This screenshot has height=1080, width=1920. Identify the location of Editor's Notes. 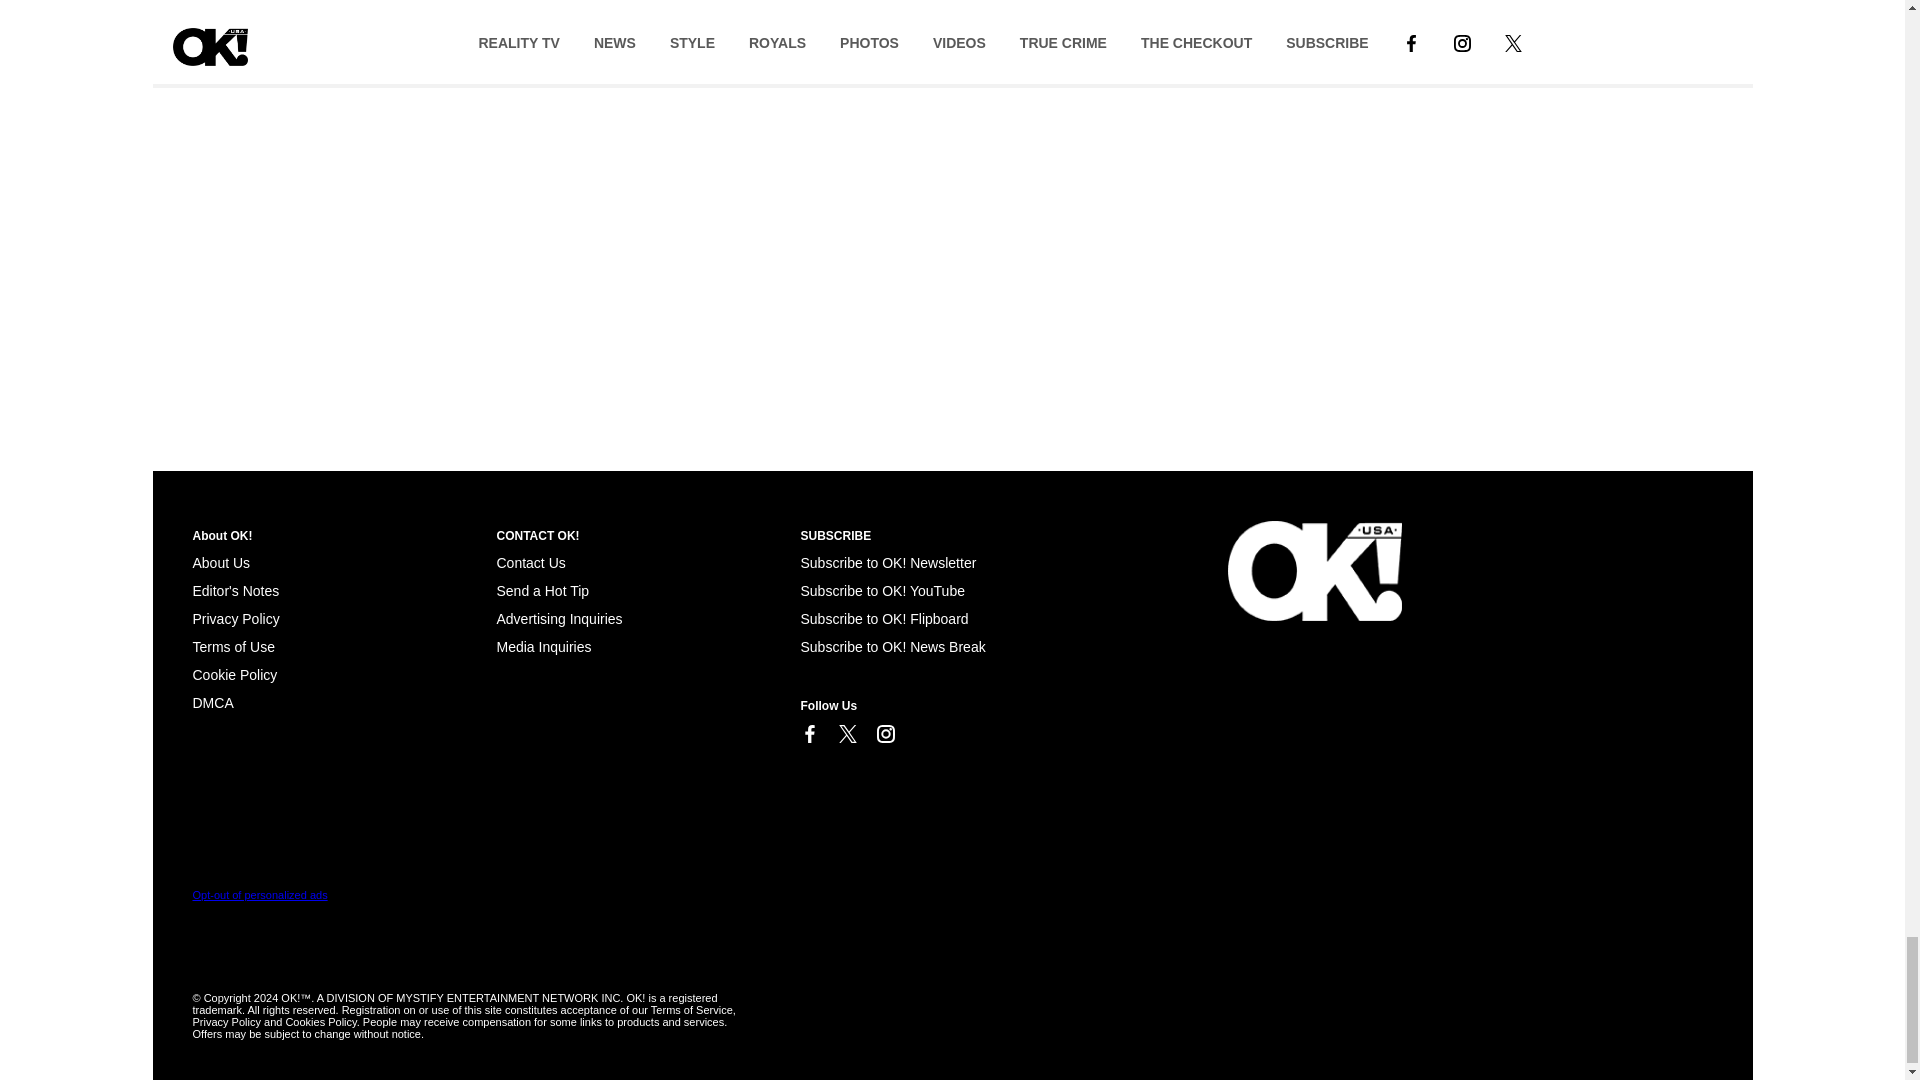
(235, 591).